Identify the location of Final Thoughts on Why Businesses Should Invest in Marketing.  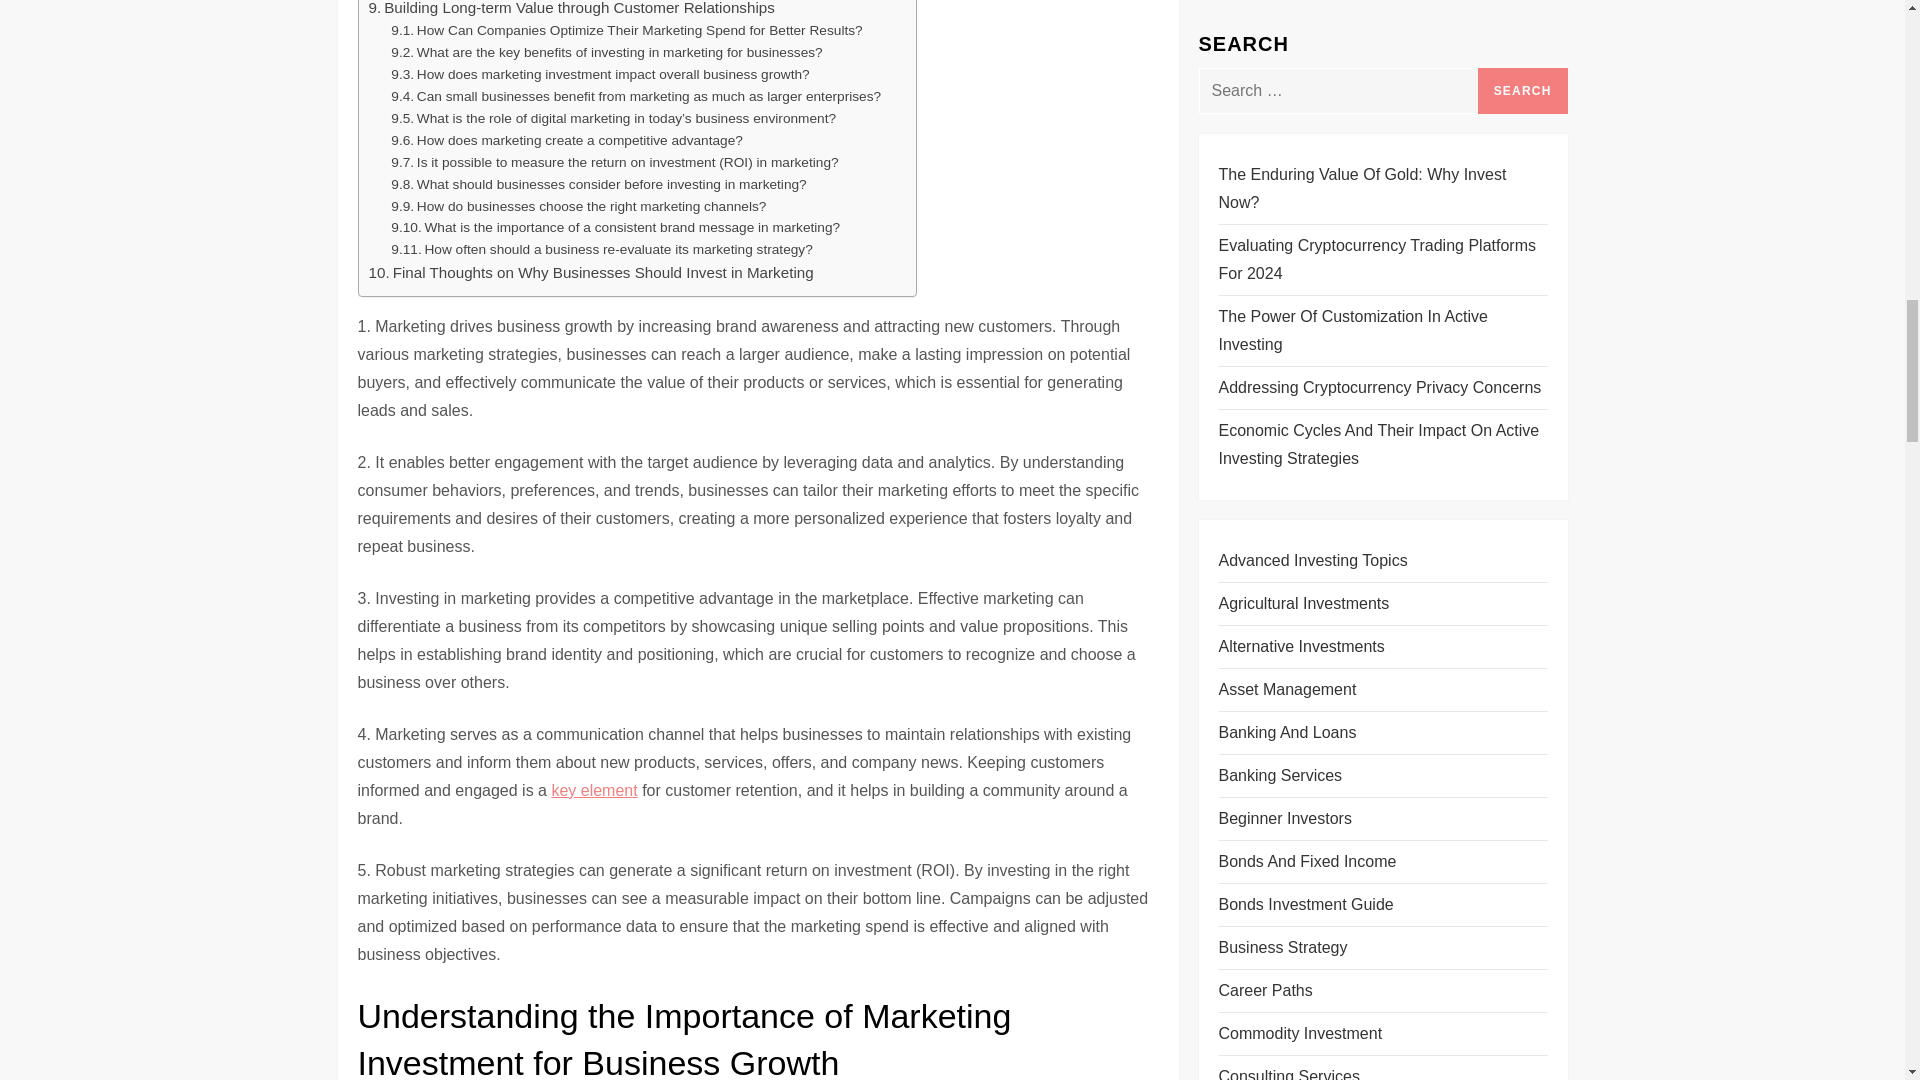
(590, 273).